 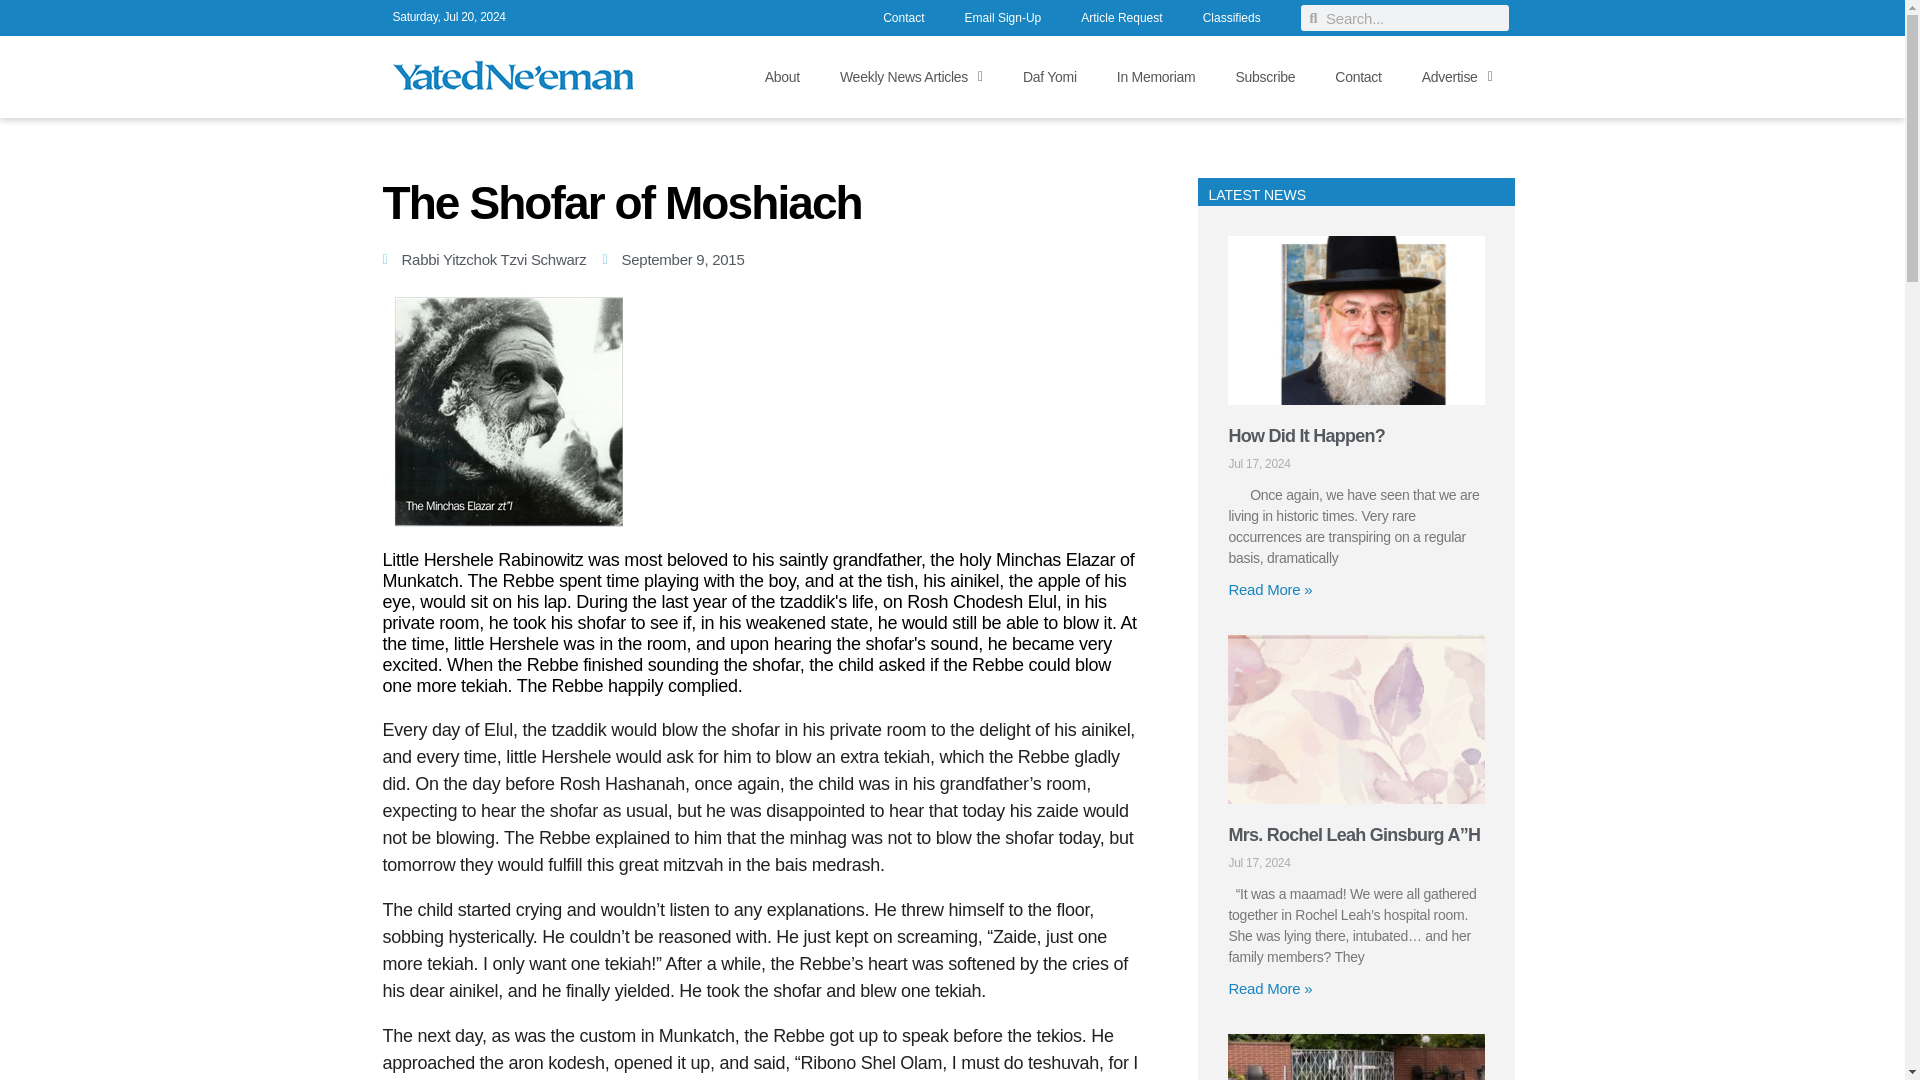 What do you see at coordinates (1358, 77) in the screenshot?
I see `Contact` at bounding box center [1358, 77].